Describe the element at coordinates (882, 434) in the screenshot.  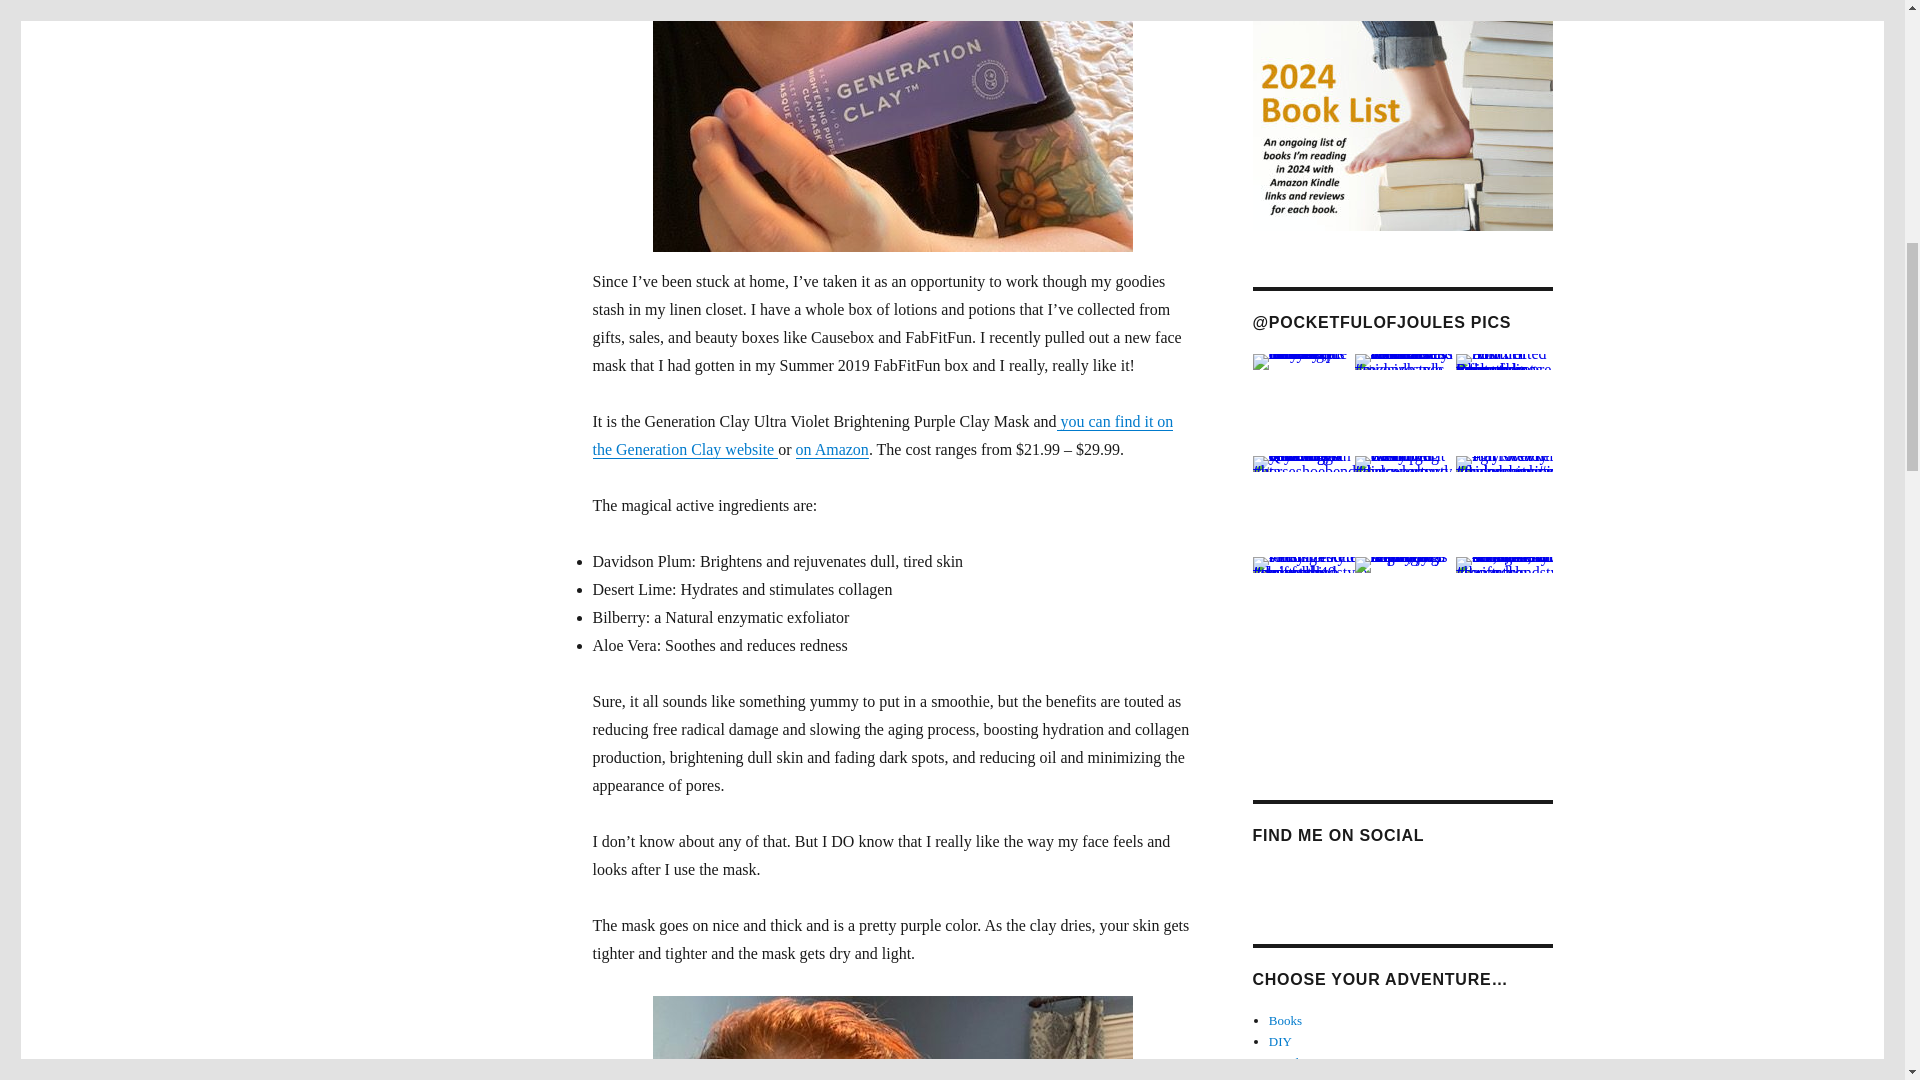
I see `you can find it on the Generation Clay website` at that location.